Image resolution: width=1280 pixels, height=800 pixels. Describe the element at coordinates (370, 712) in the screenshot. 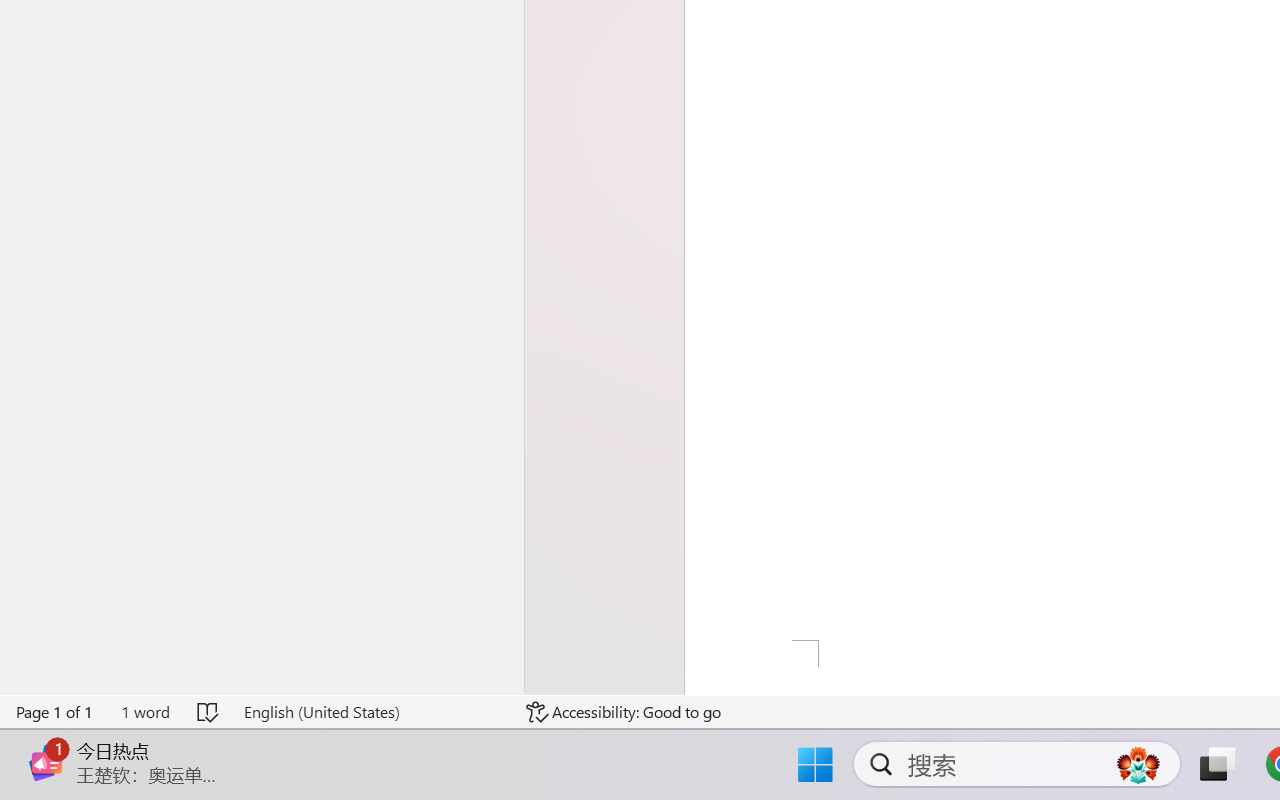

I see `Language English (United States)` at that location.